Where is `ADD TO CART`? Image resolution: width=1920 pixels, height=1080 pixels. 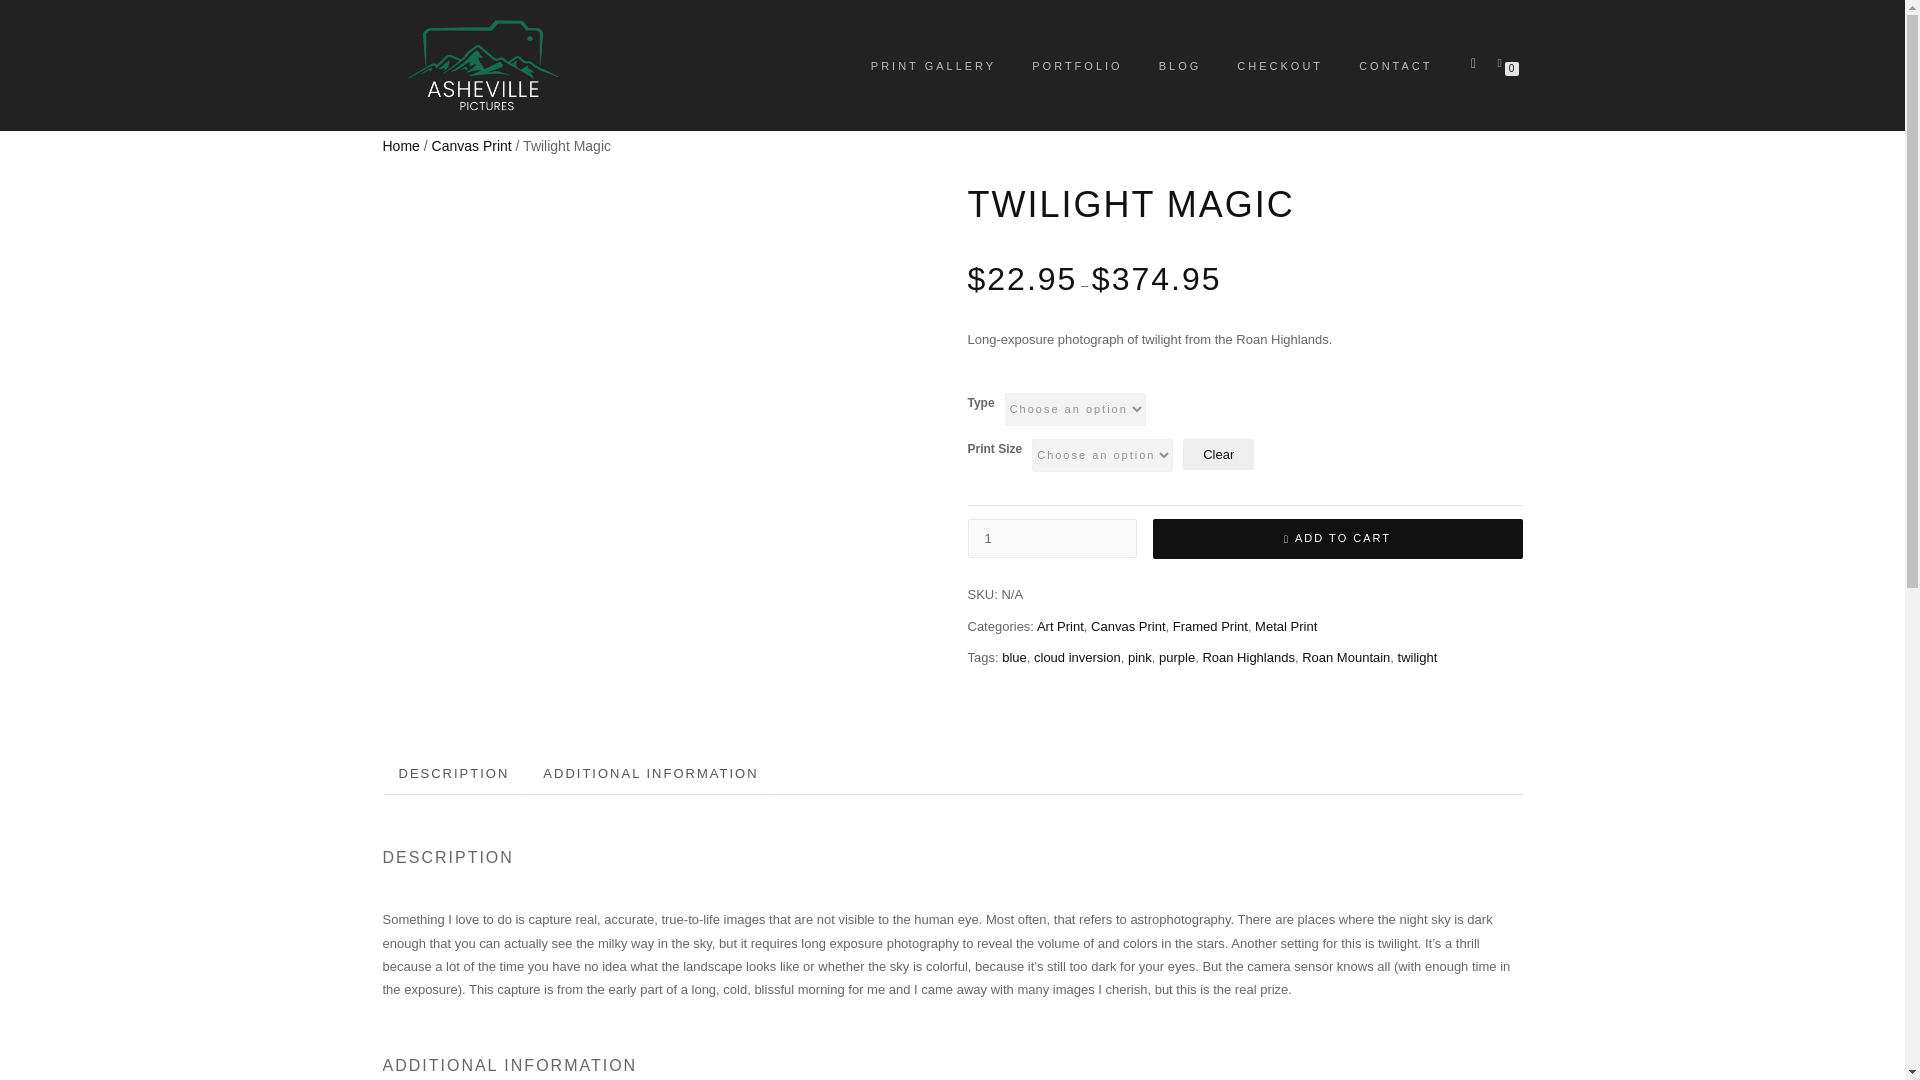
ADD TO CART is located at coordinates (1337, 539).